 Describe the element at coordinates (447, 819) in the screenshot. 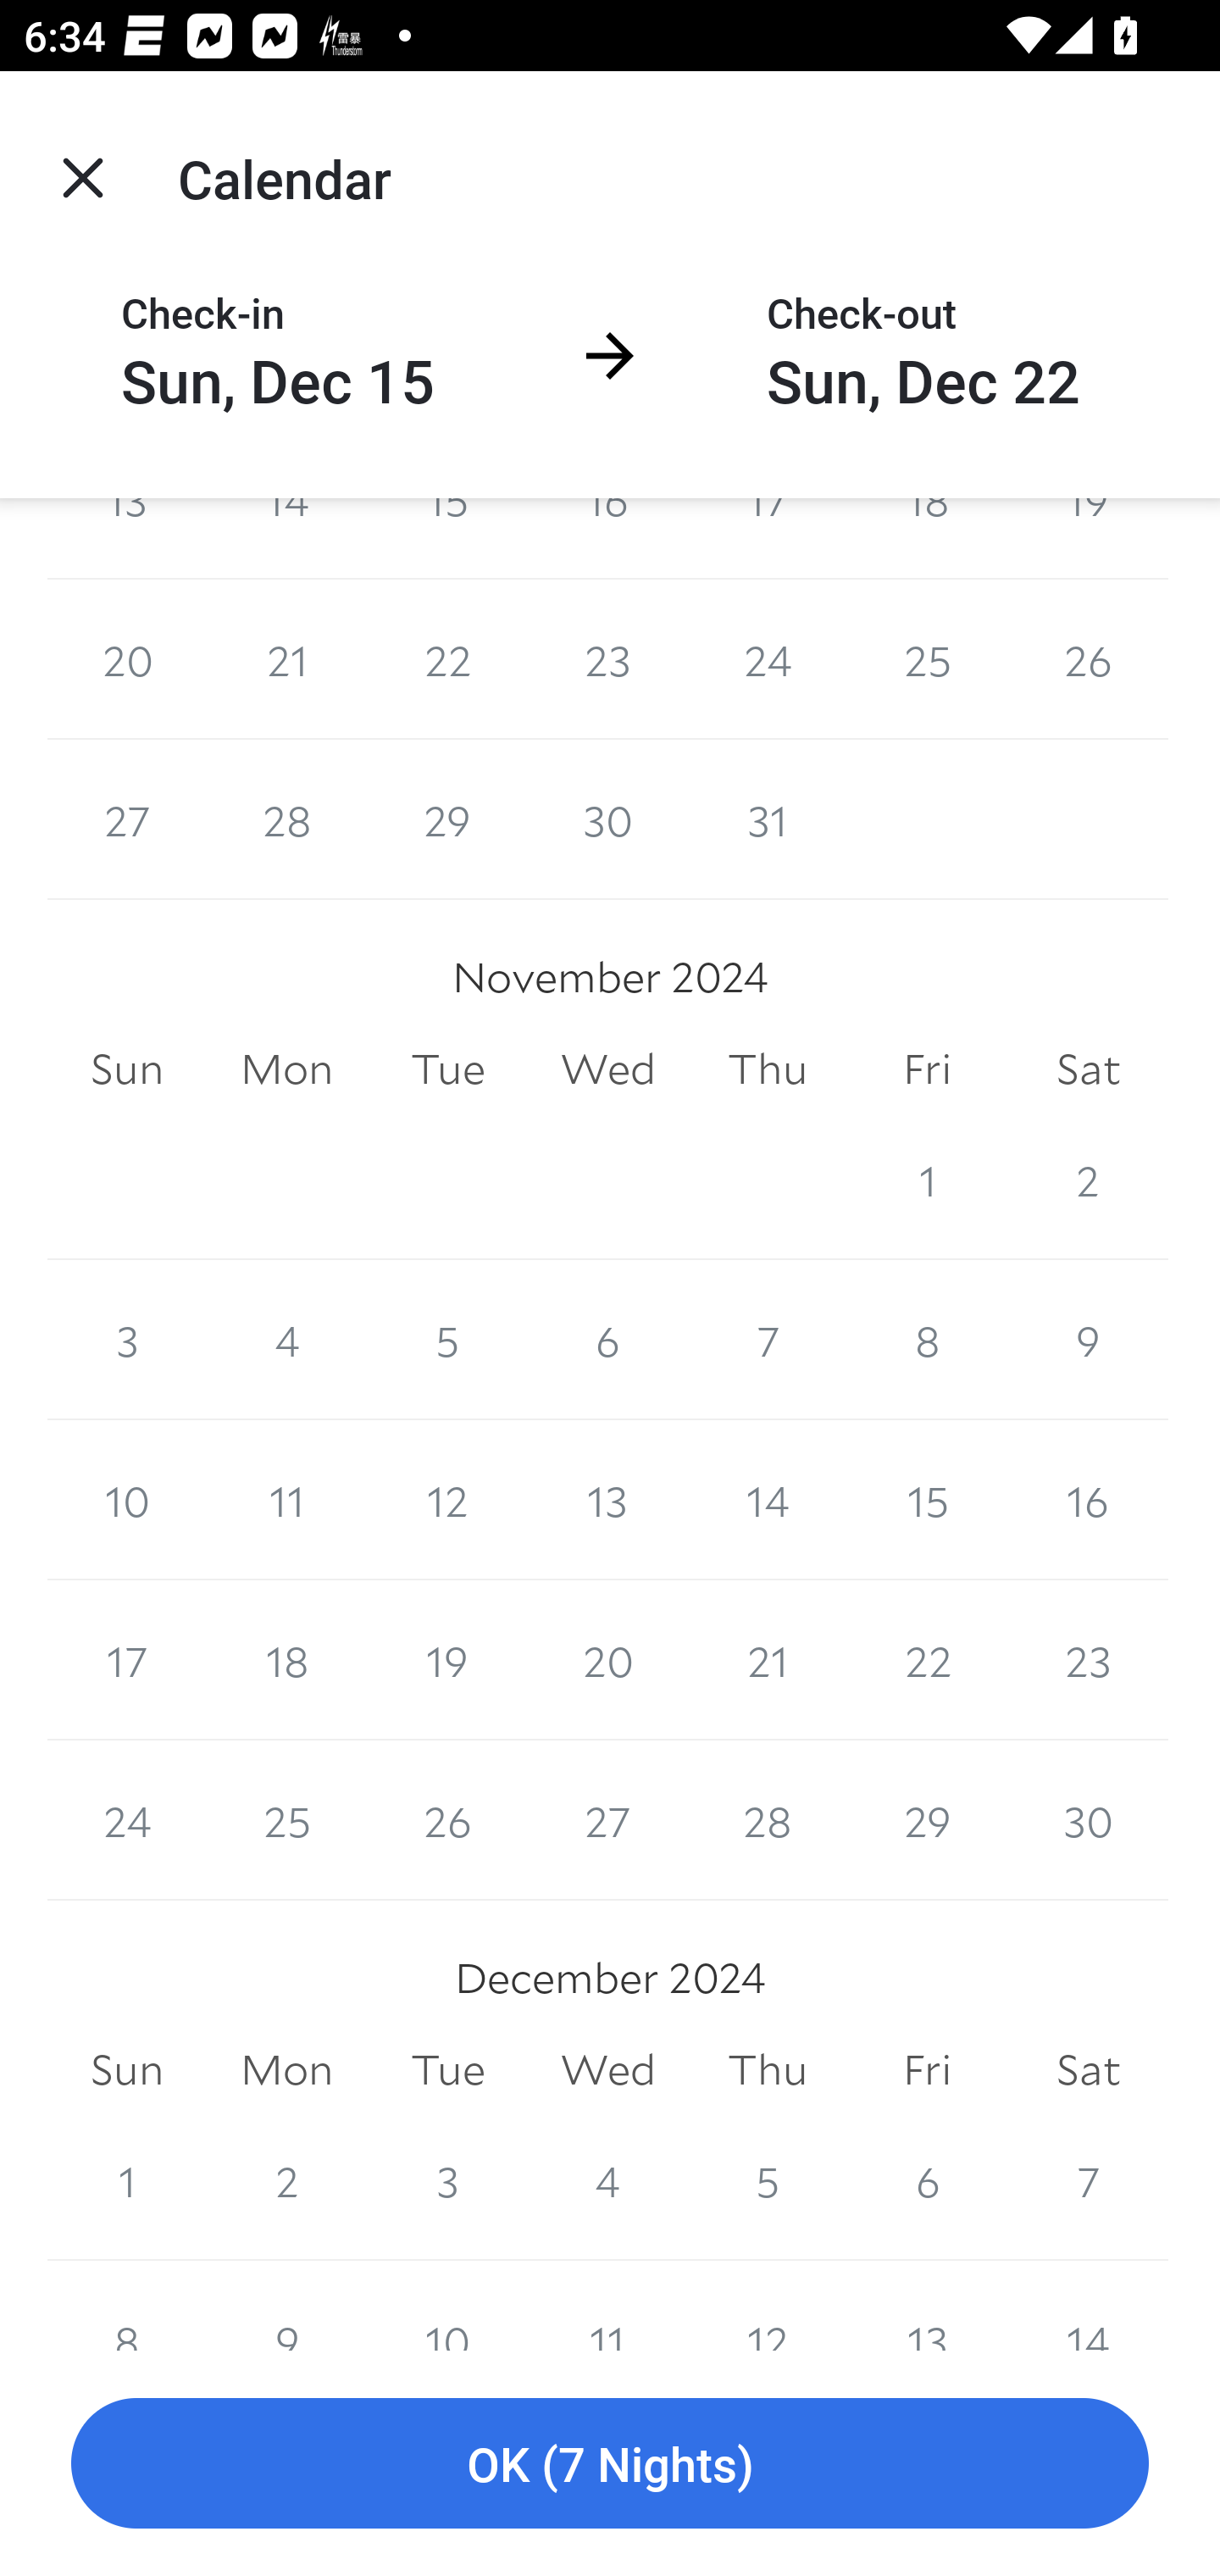

I see `29 29 October 2024` at that location.